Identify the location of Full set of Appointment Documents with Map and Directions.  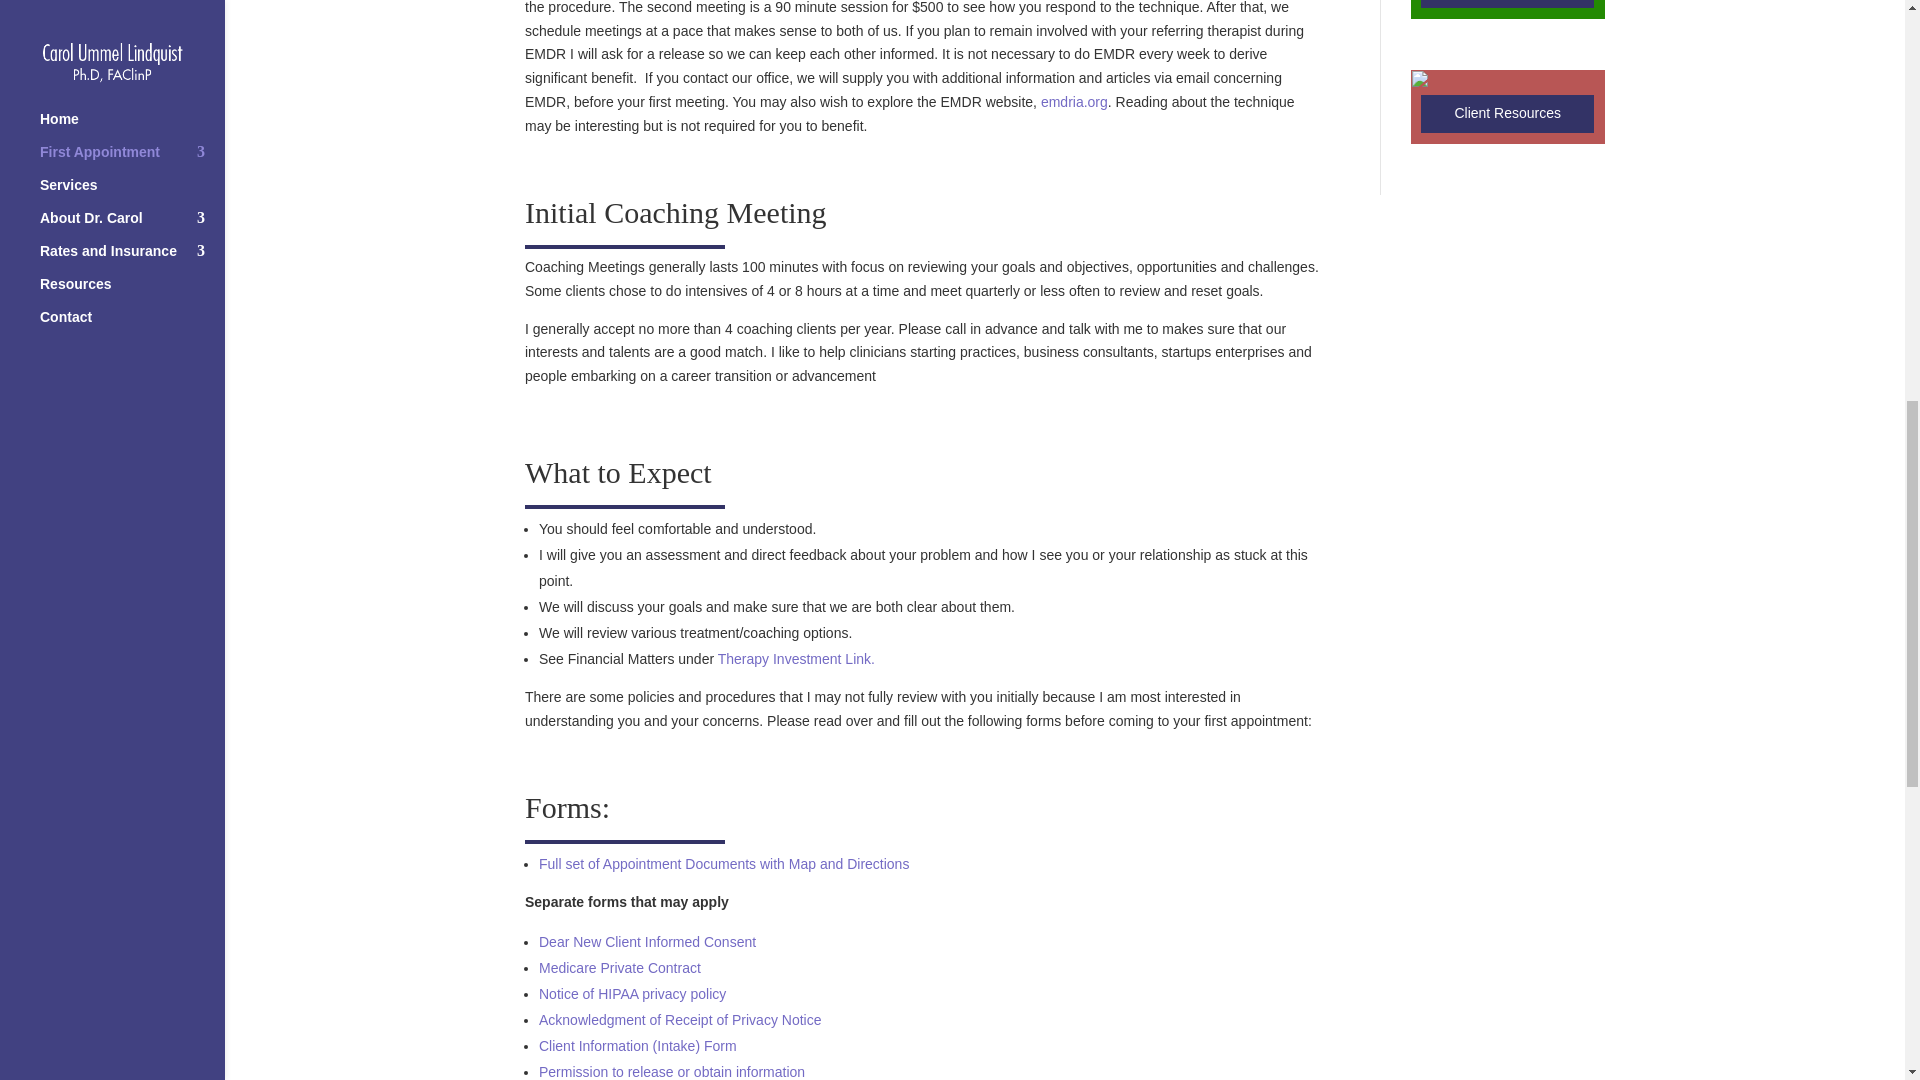
(724, 864).